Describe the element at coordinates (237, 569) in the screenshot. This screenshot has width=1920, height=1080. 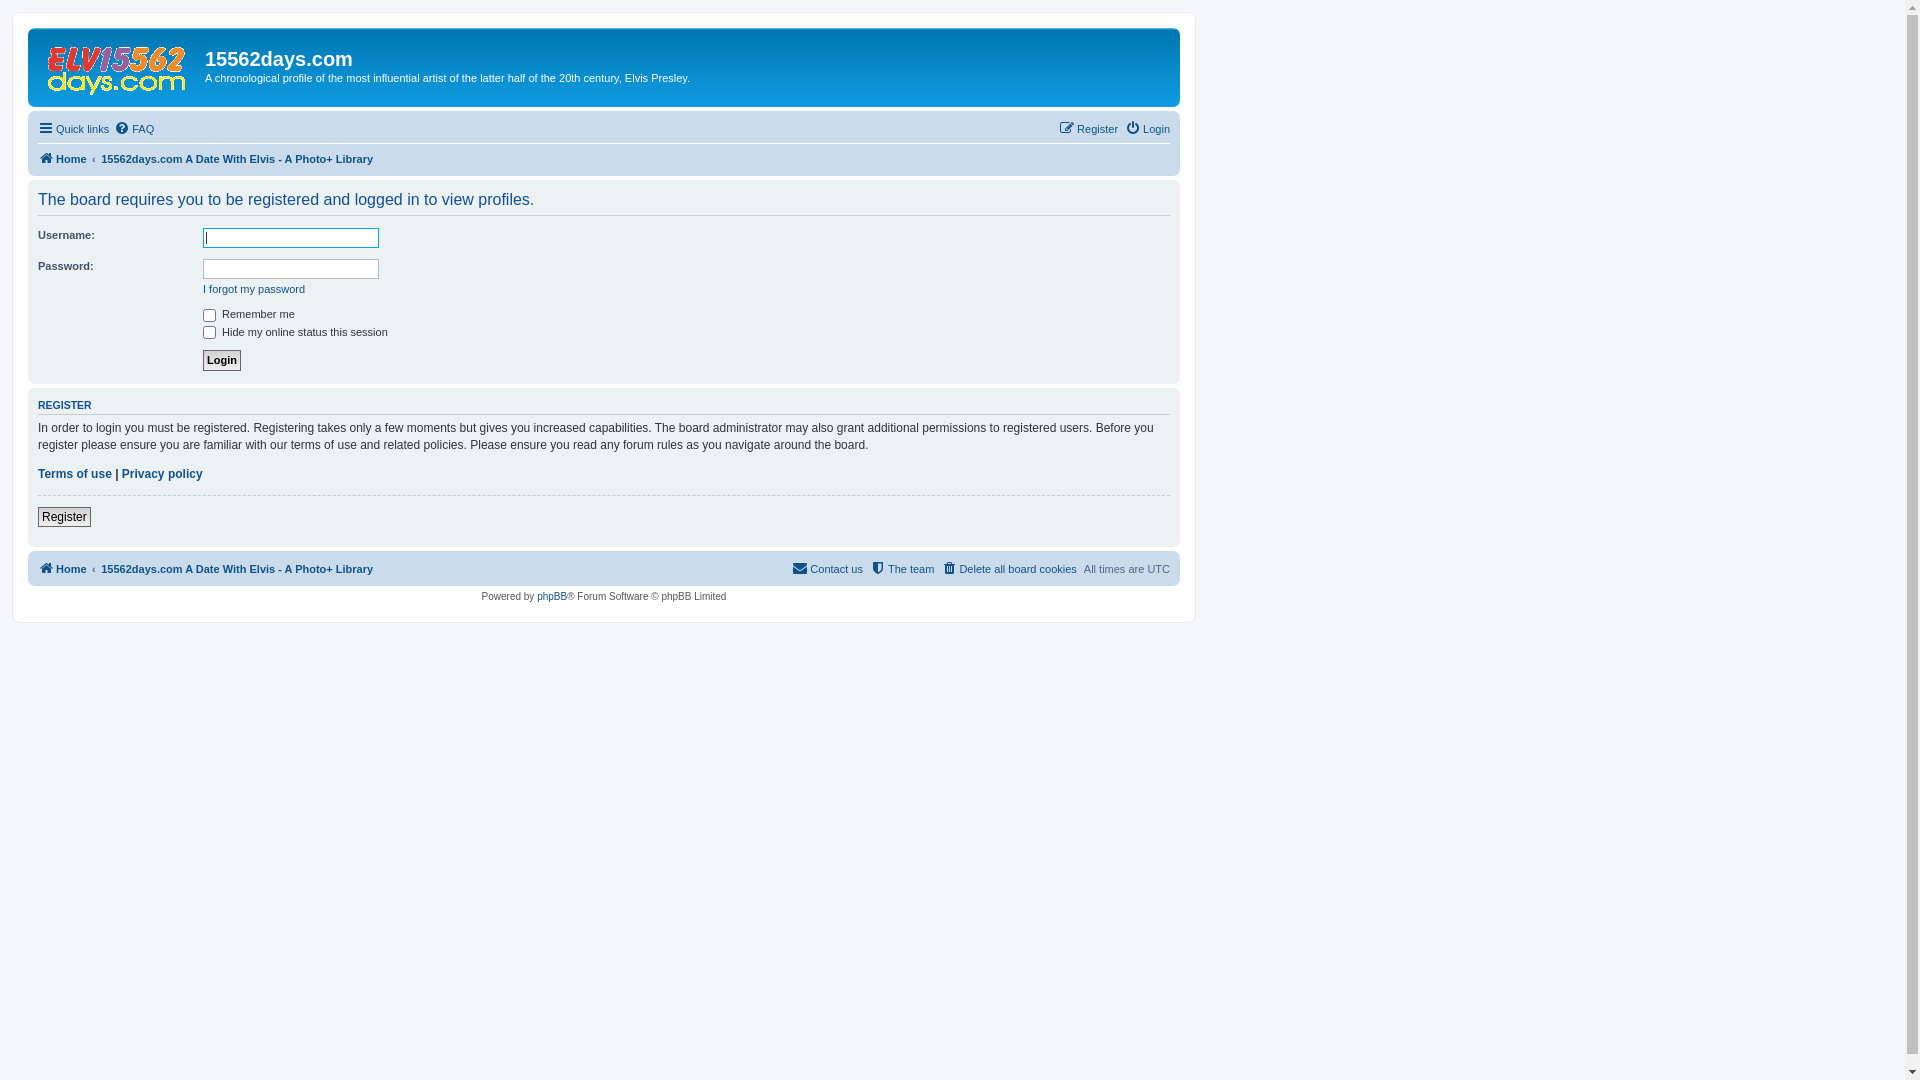
I see `15562days.com A Date With Elvis - A Photo+ Library` at that location.